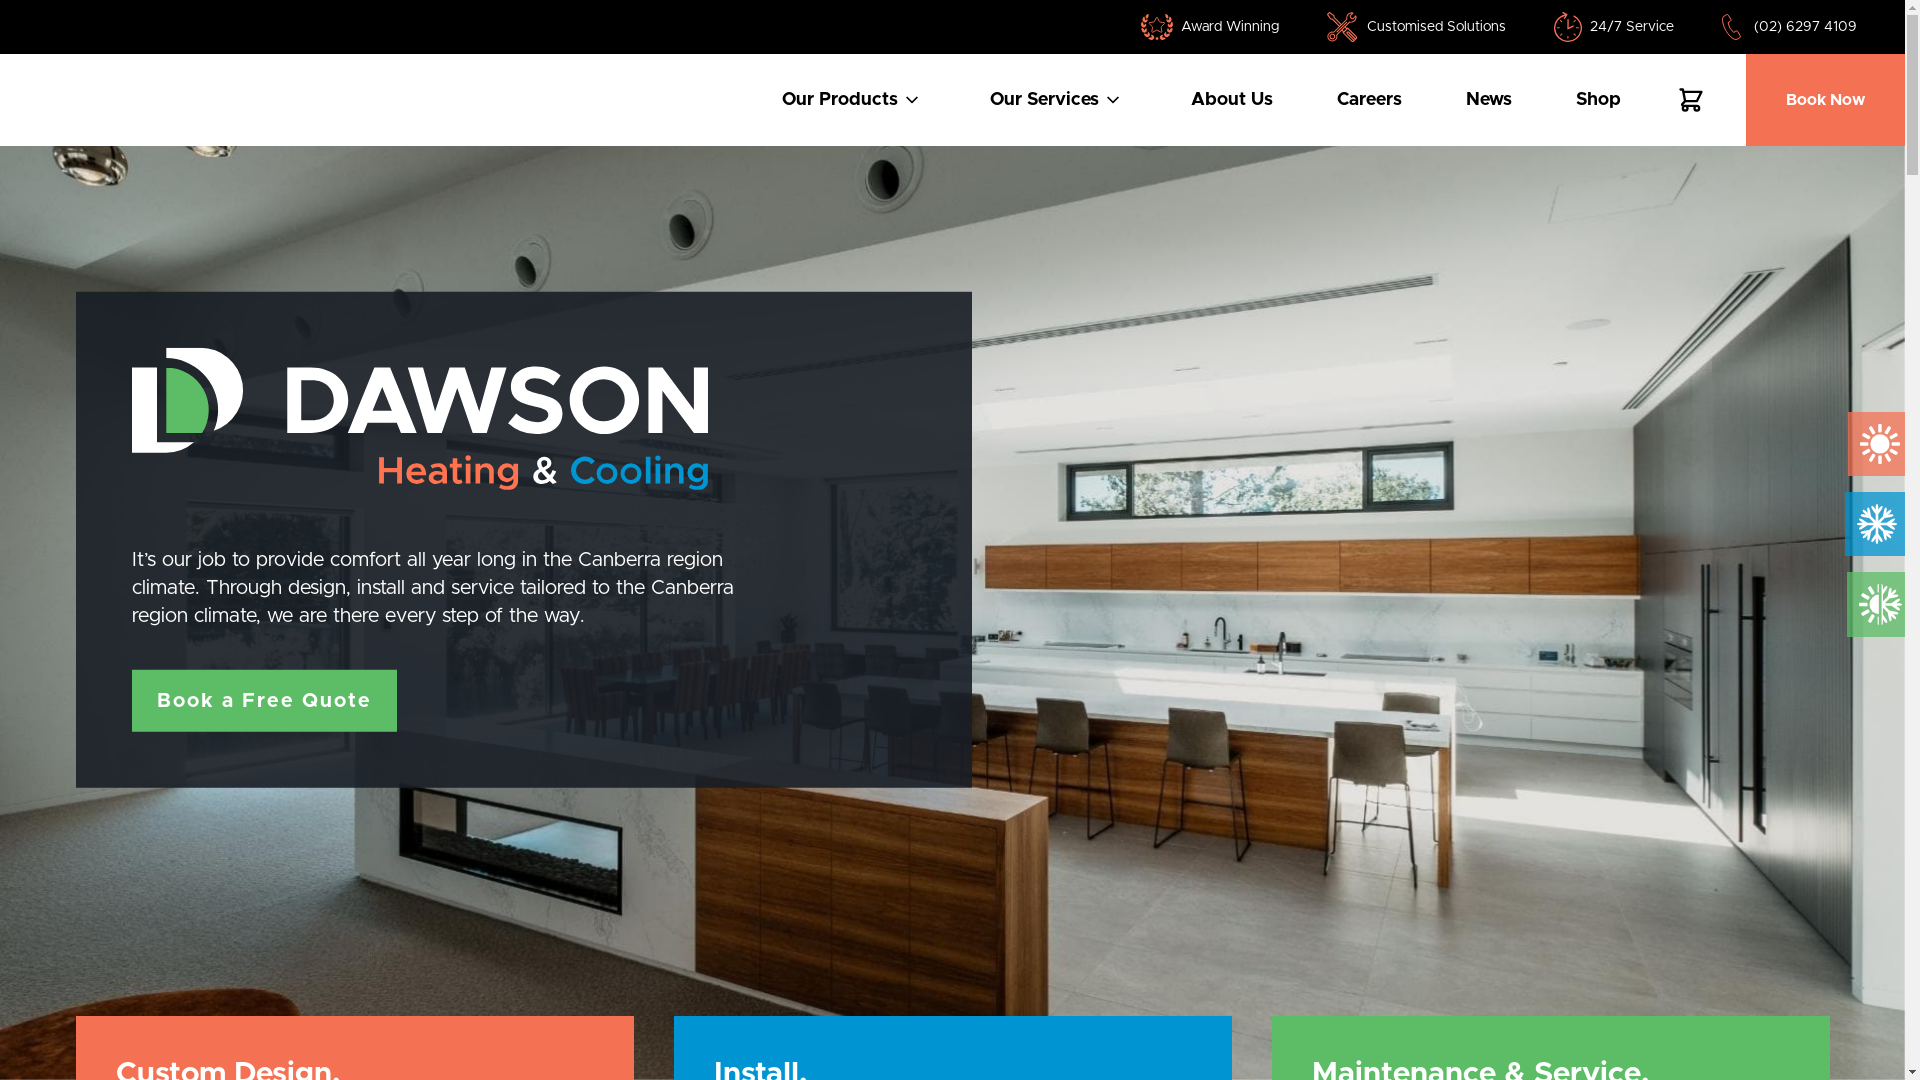 The image size is (1920, 1080). What do you see at coordinates (1806, 27) in the screenshot?
I see `(02) 6297 4109` at bounding box center [1806, 27].